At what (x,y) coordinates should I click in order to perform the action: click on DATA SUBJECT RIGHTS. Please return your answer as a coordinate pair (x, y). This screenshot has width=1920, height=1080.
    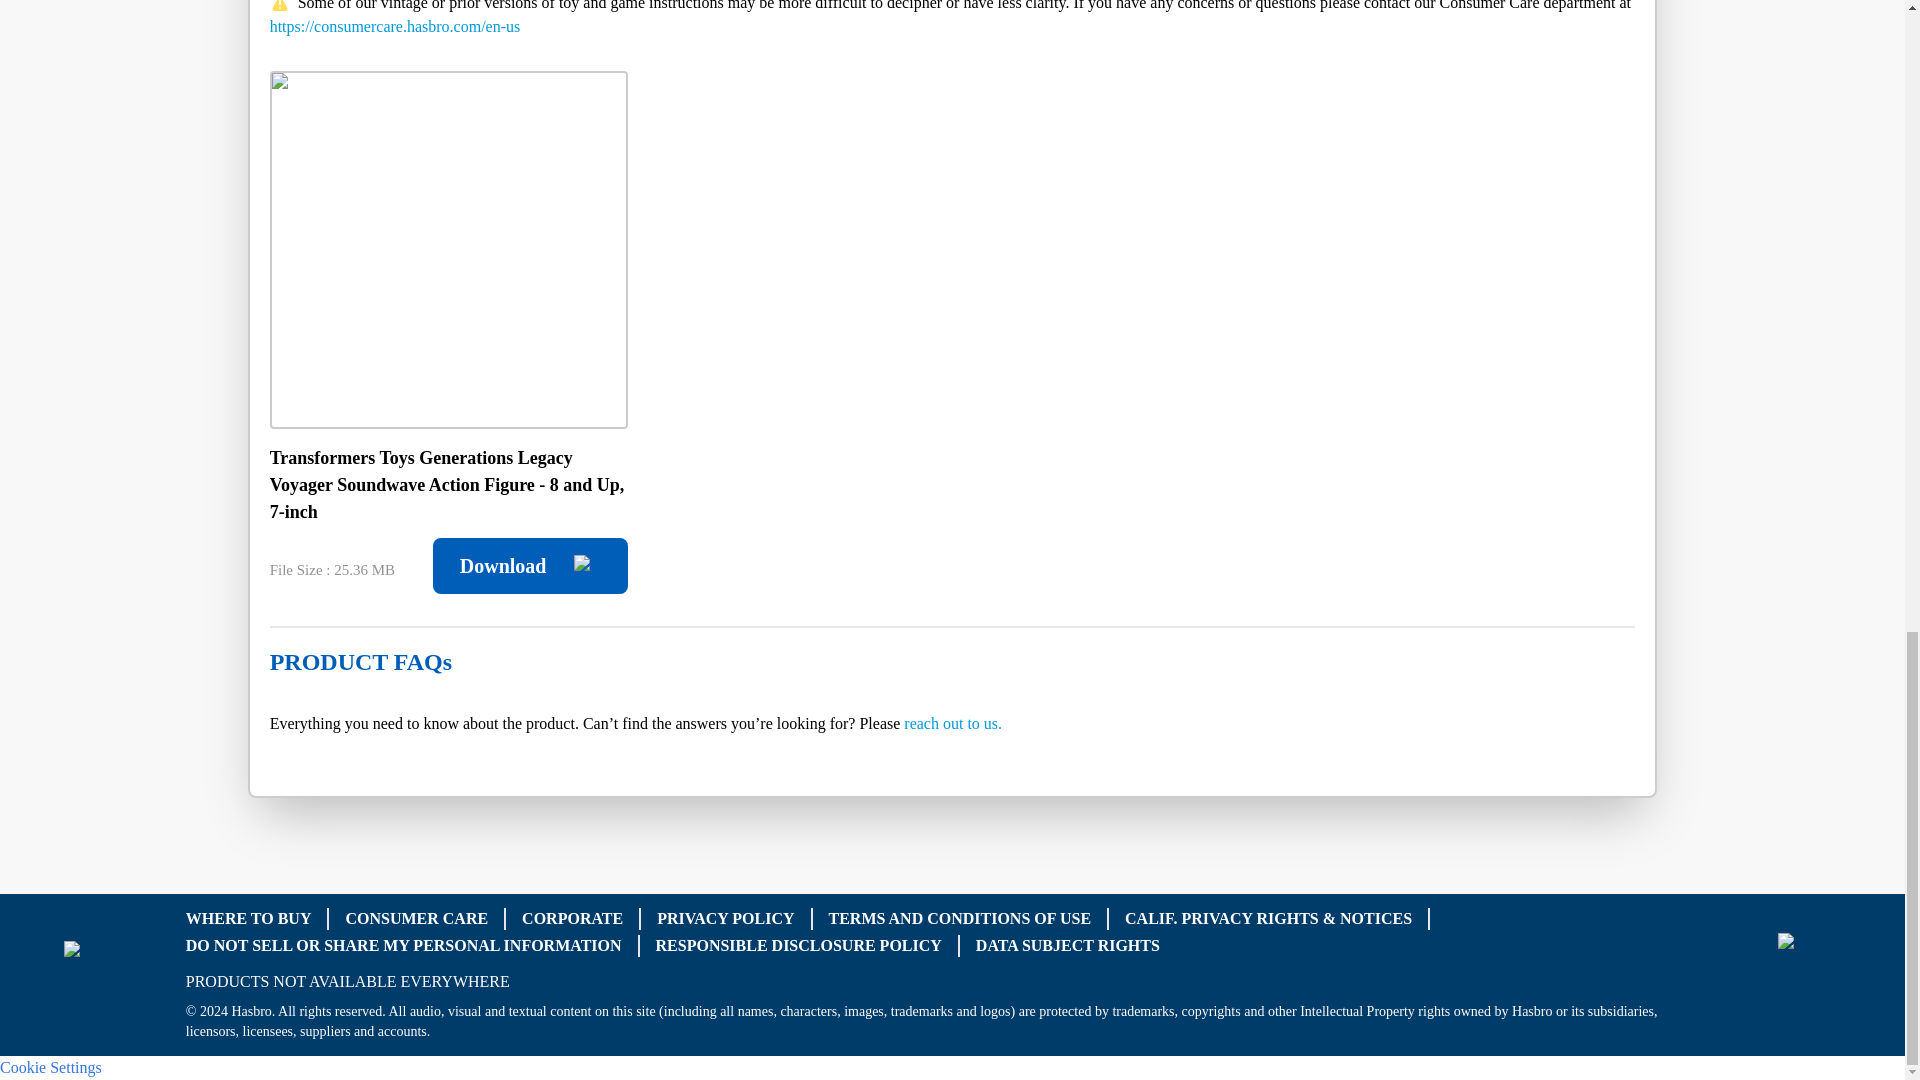
    Looking at the image, I should click on (1067, 944).